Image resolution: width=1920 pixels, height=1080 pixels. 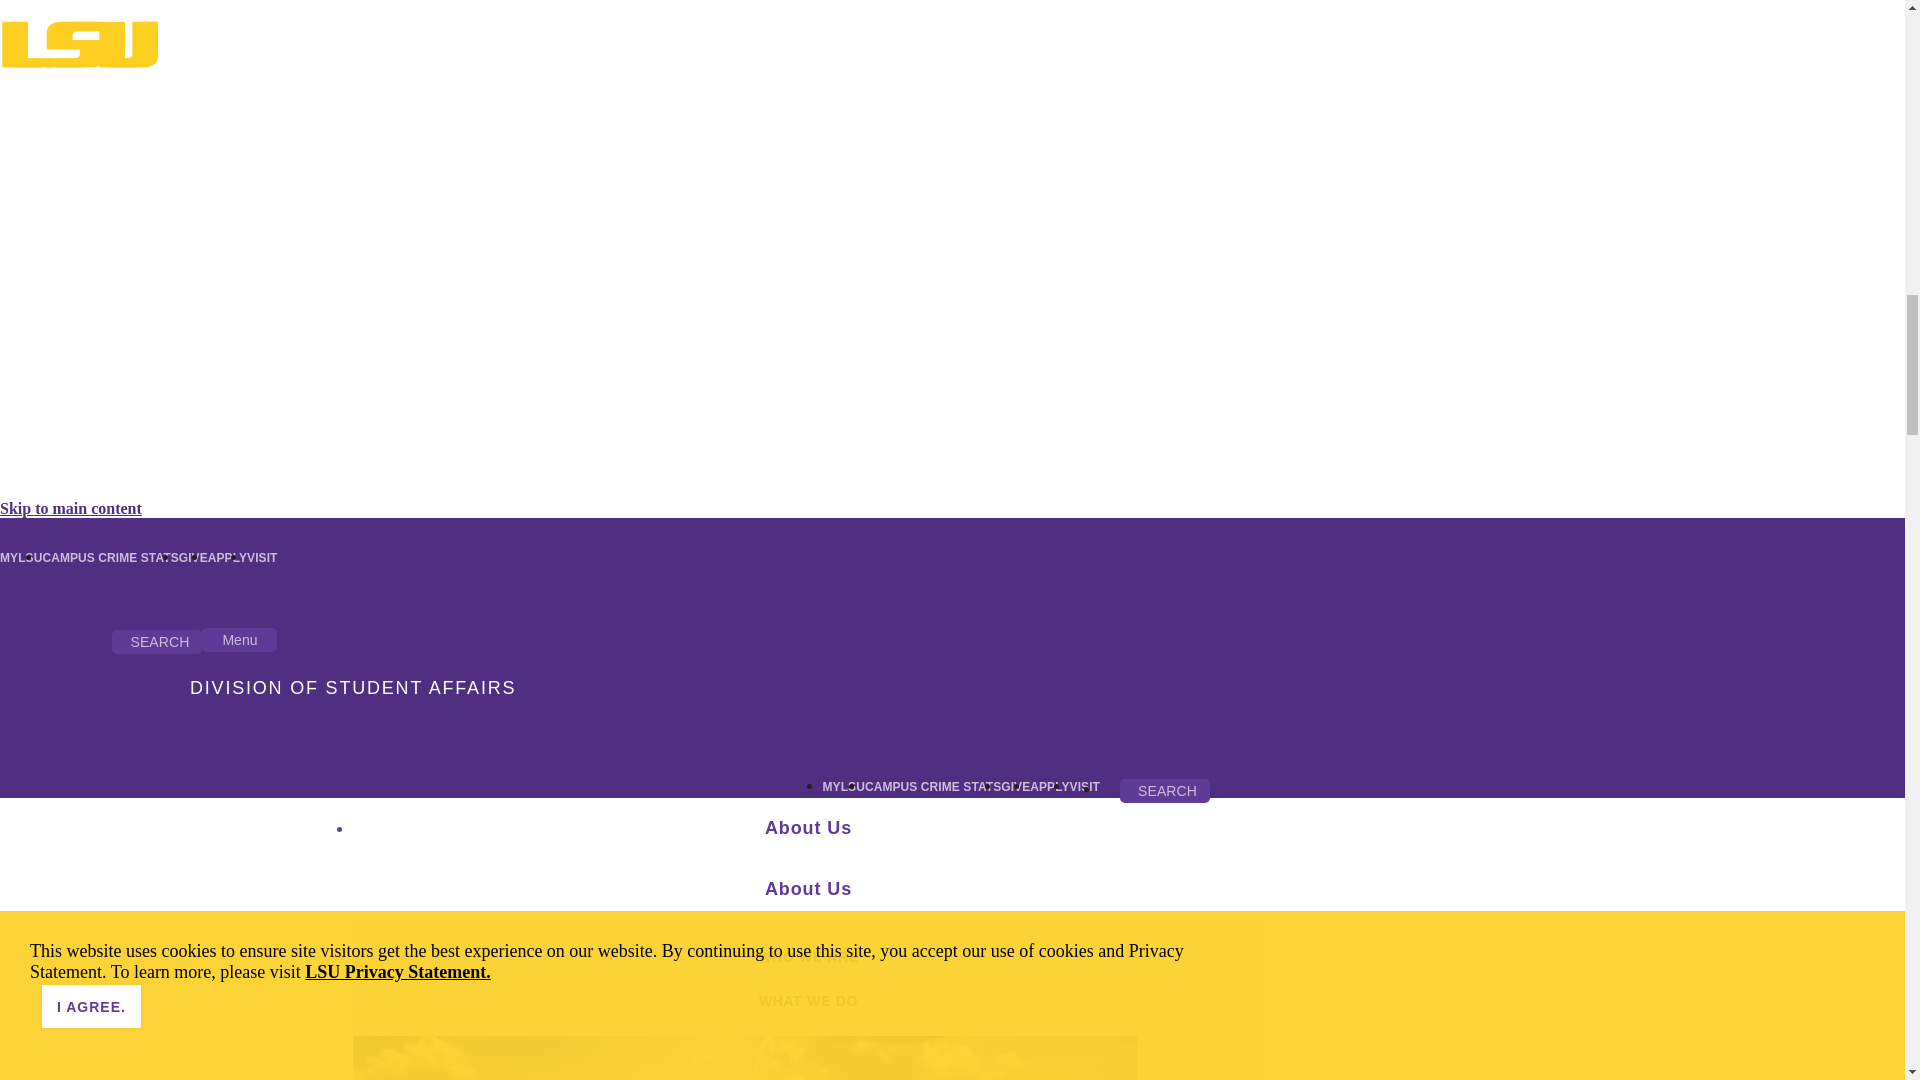 What do you see at coordinates (932, 786) in the screenshot?
I see `CAMPUS CRIME STATS` at bounding box center [932, 786].